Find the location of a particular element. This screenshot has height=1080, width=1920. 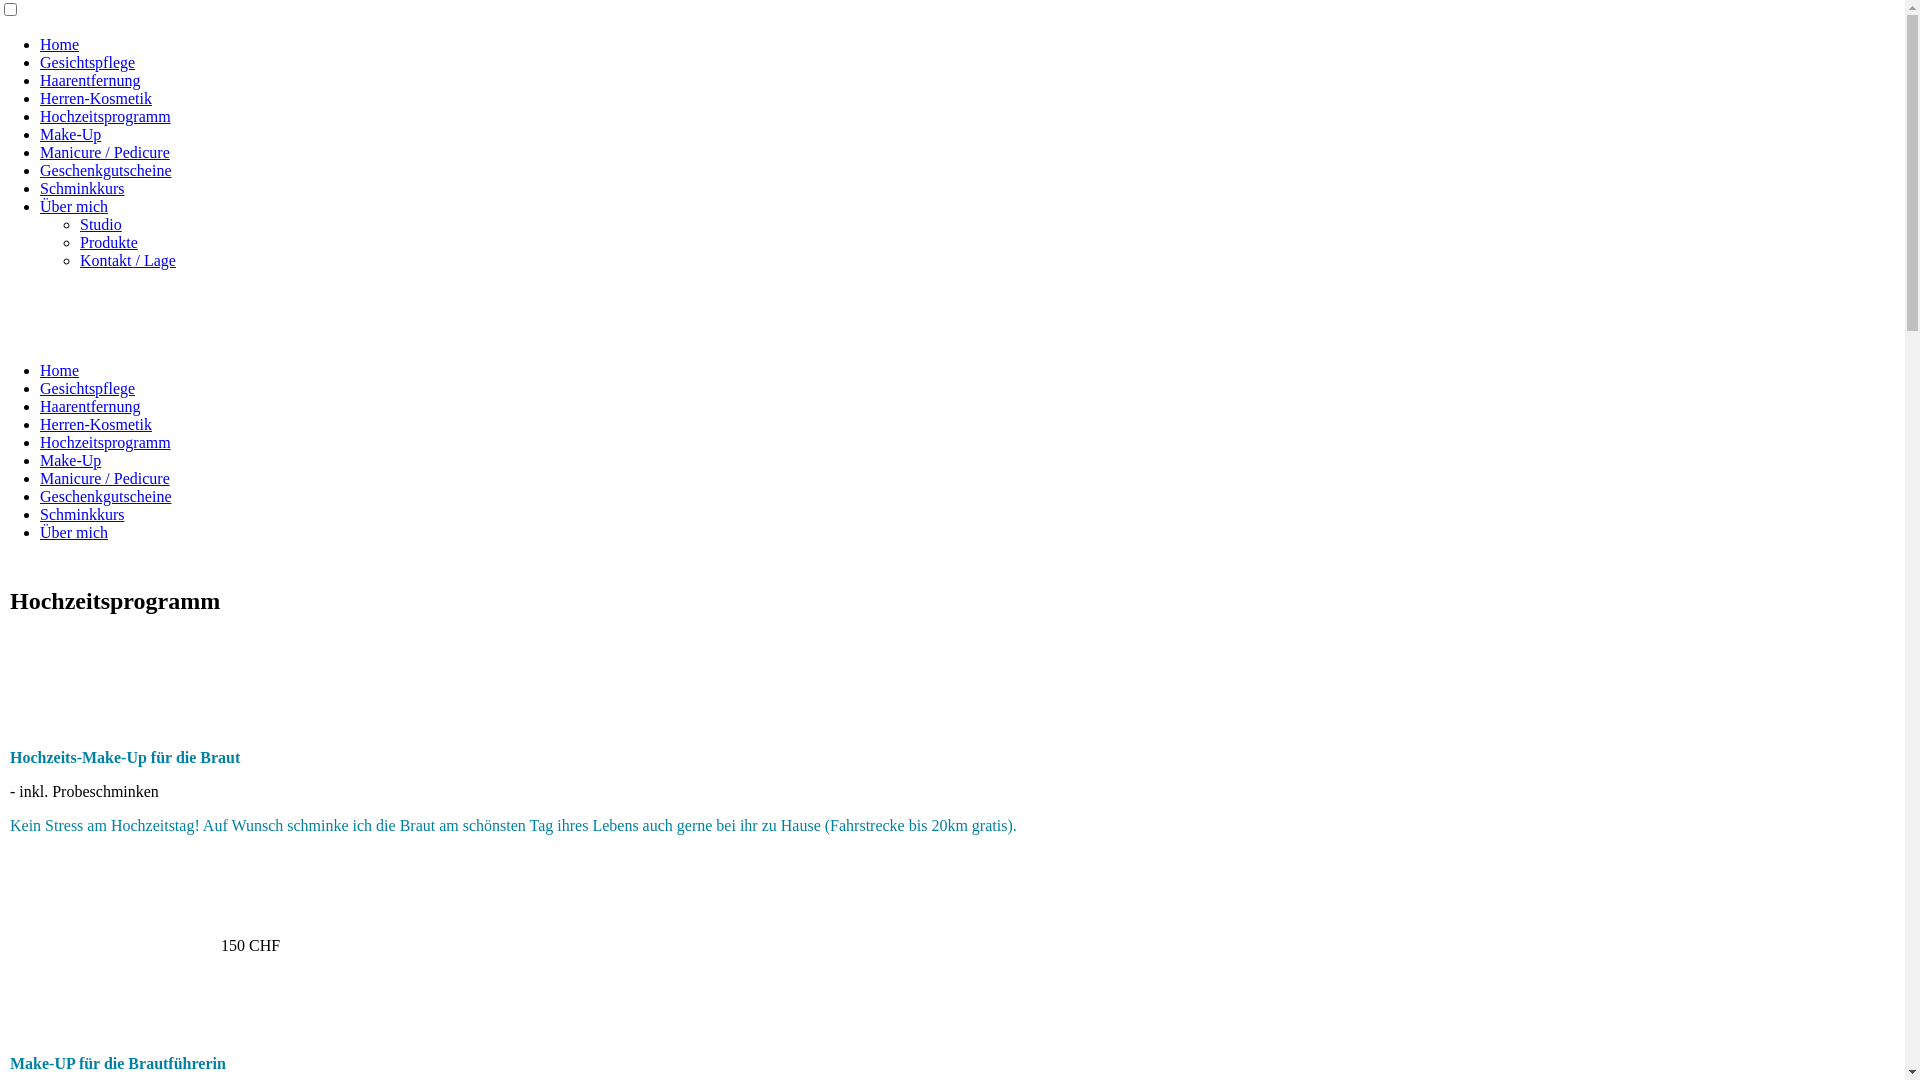

Schminkkurs is located at coordinates (82, 188).